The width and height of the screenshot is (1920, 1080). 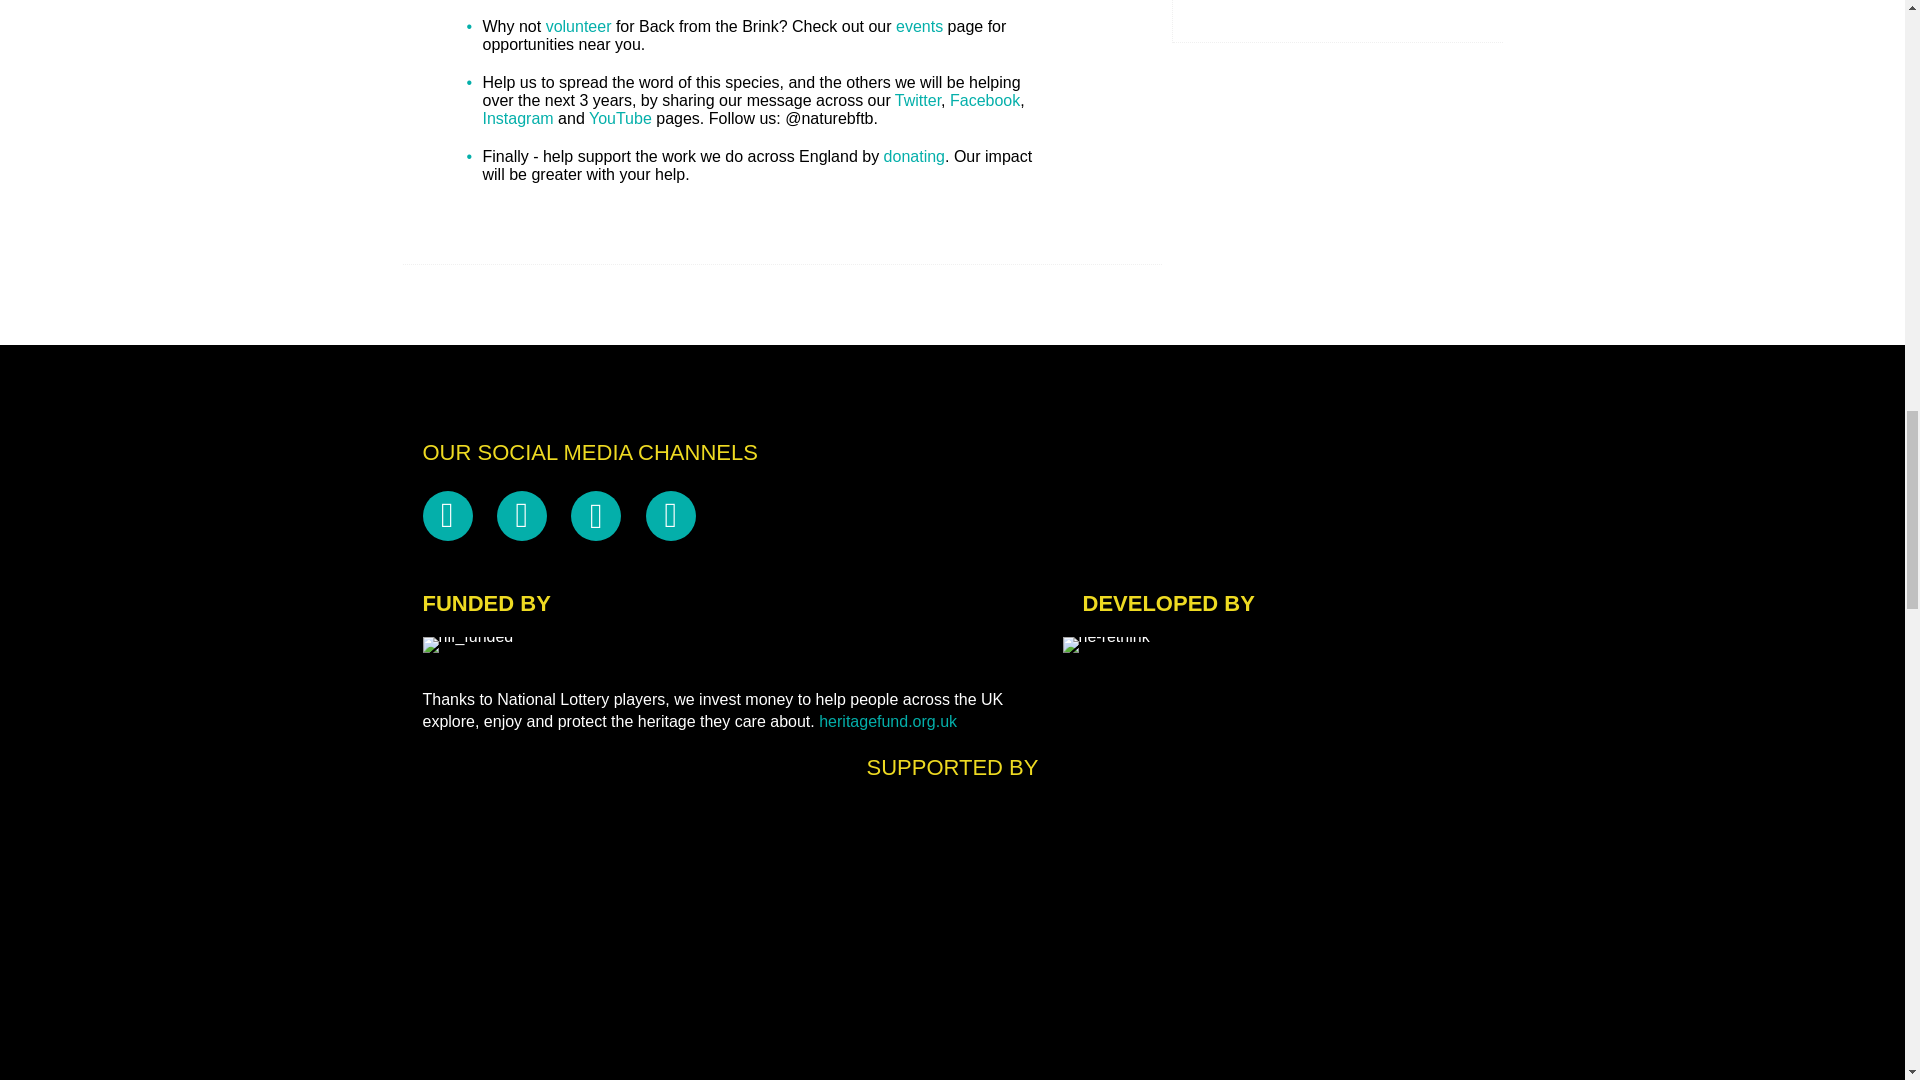 I want to click on YouTube, so click(x=622, y=118).